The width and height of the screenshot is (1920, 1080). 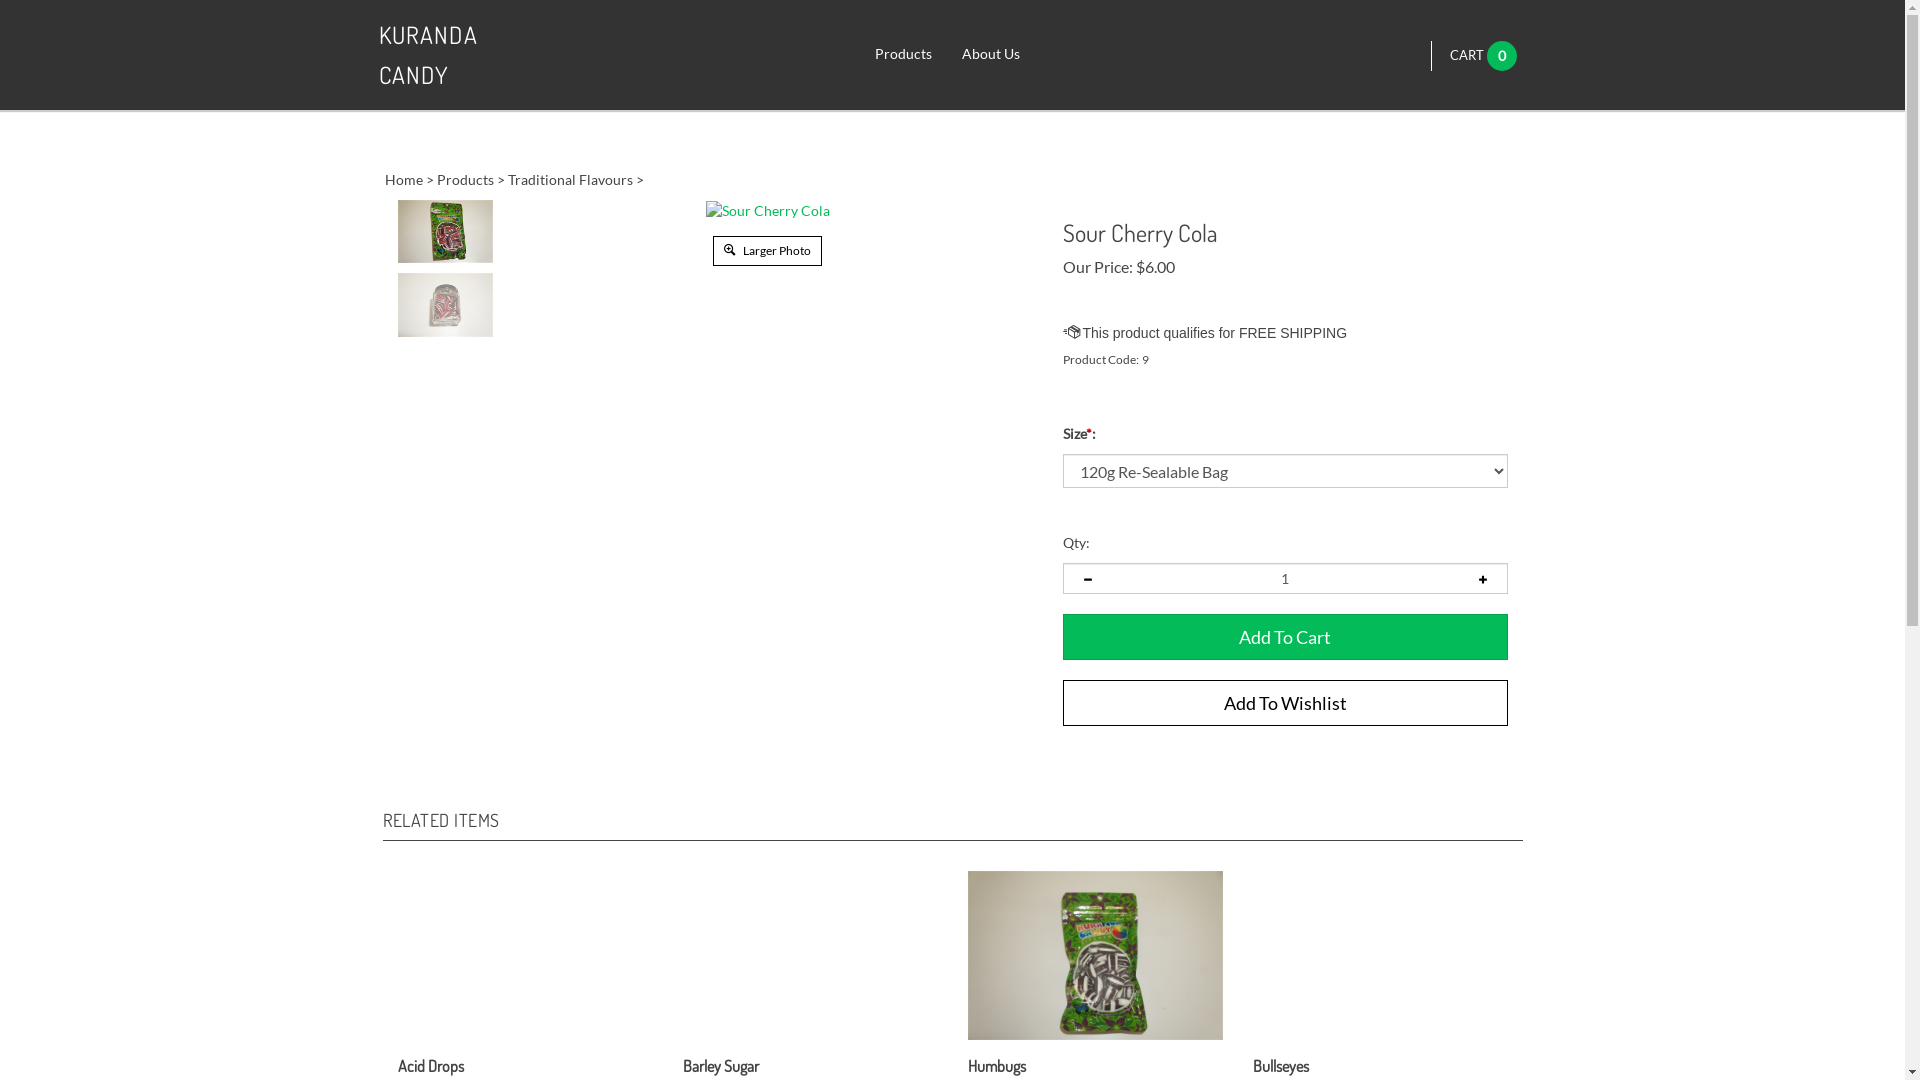 What do you see at coordinates (446, 304) in the screenshot?
I see `Sour Cherry Cola` at bounding box center [446, 304].